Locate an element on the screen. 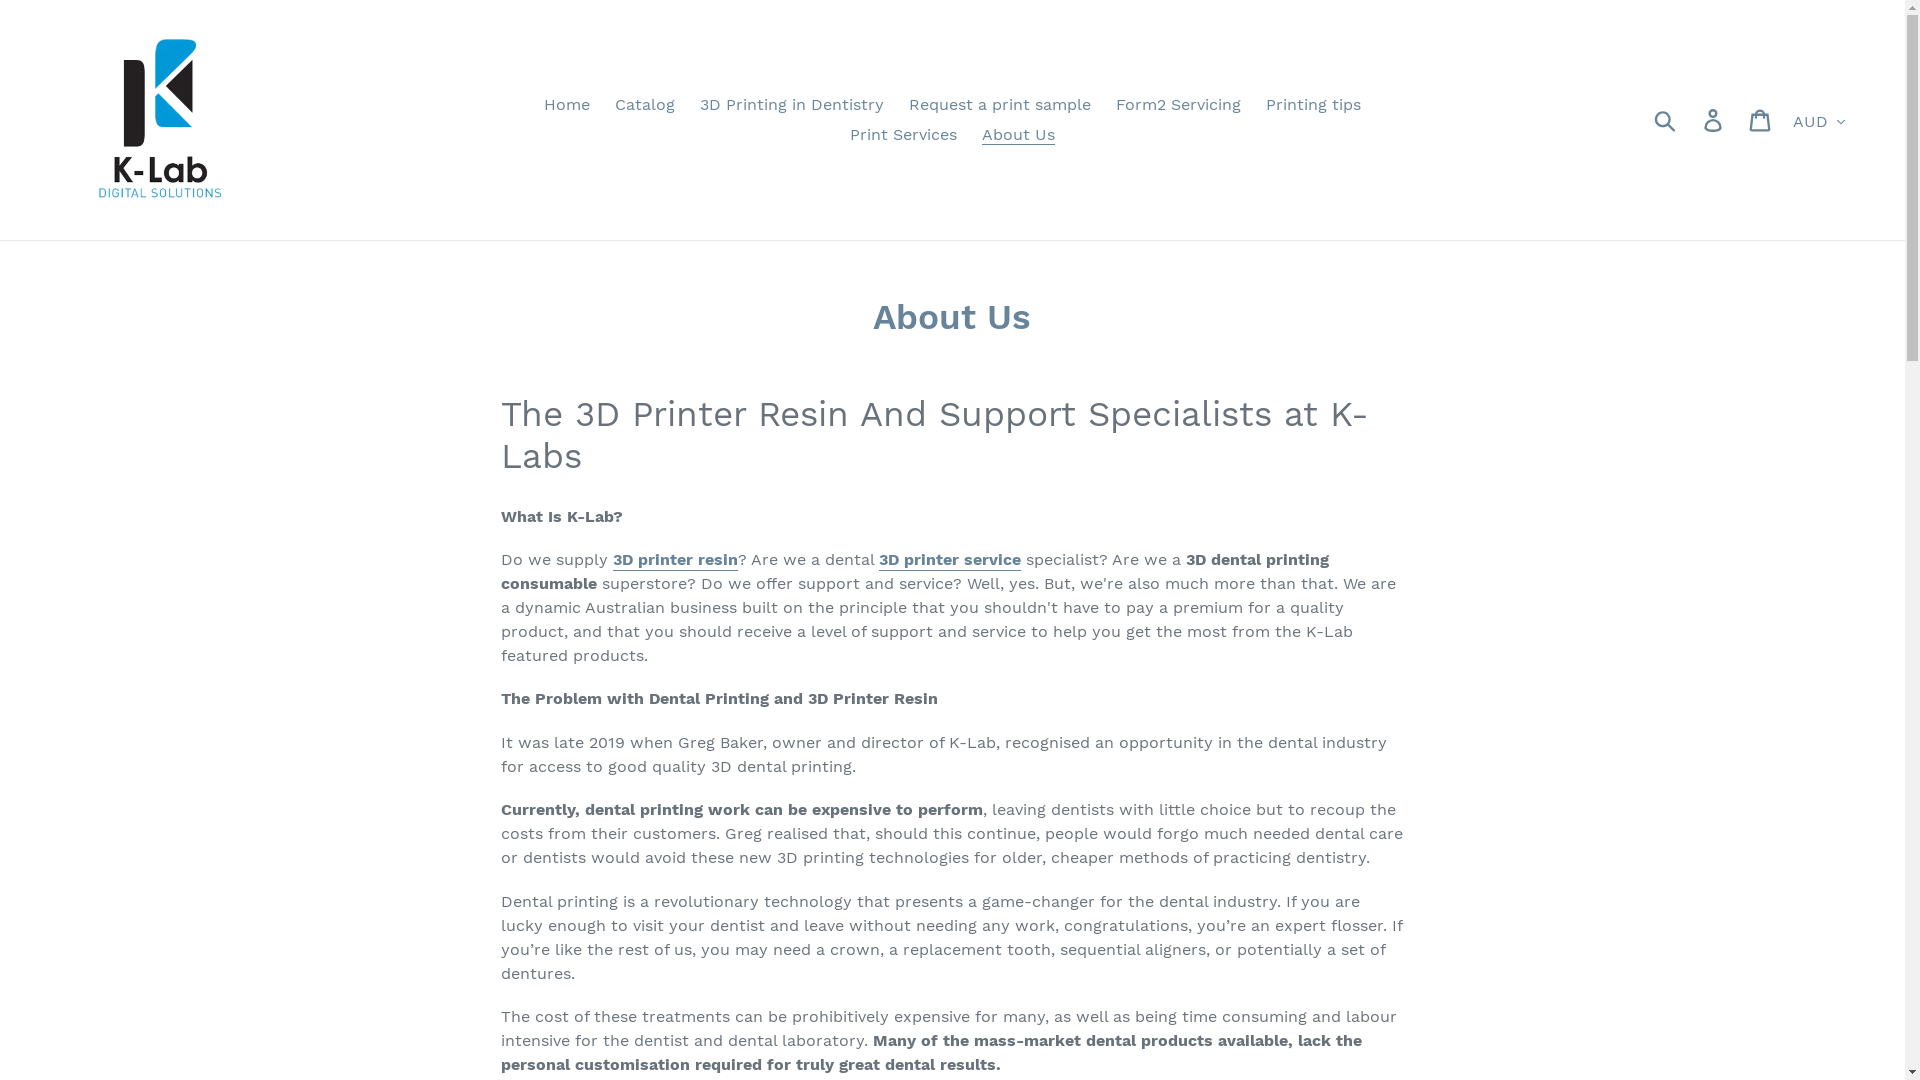 This screenshot has width=1920, height=1080. Log in is located at coordinates (1714, 120).